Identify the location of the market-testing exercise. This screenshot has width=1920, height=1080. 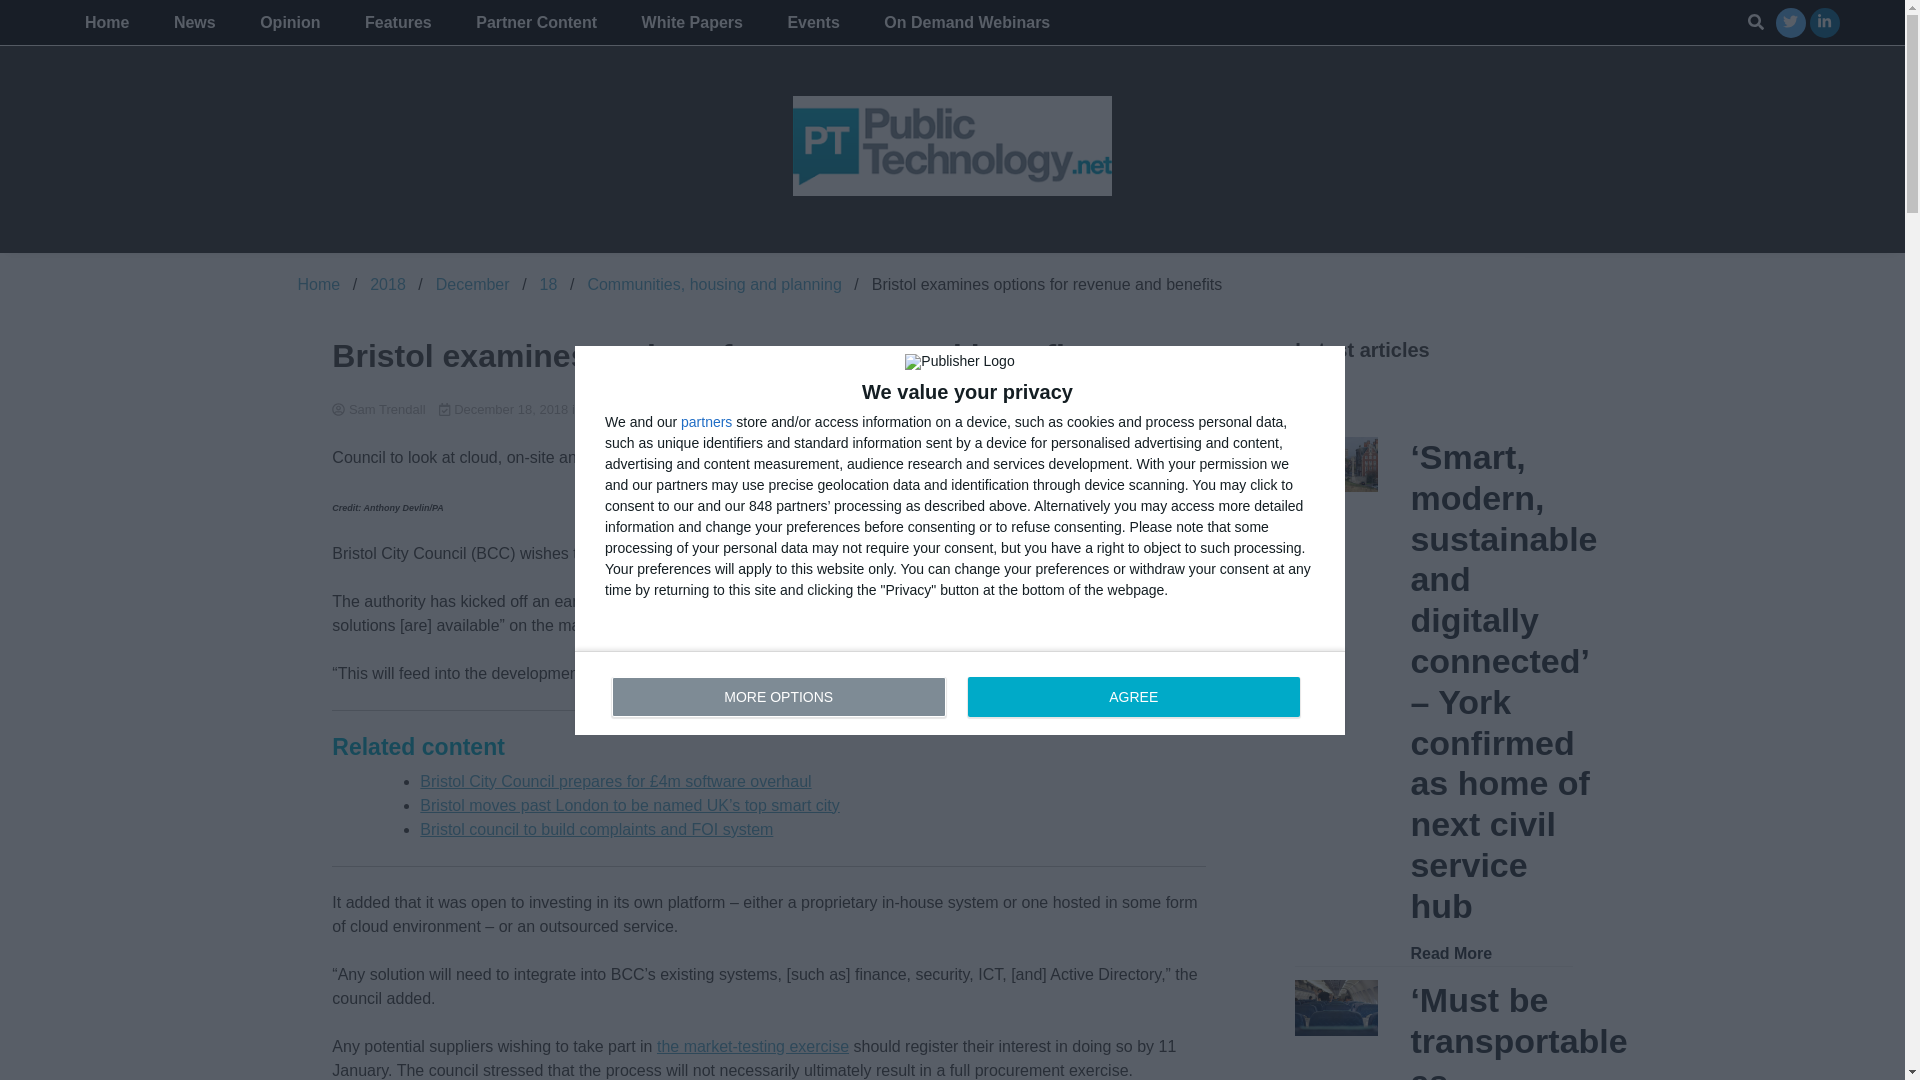
(752, 1046).